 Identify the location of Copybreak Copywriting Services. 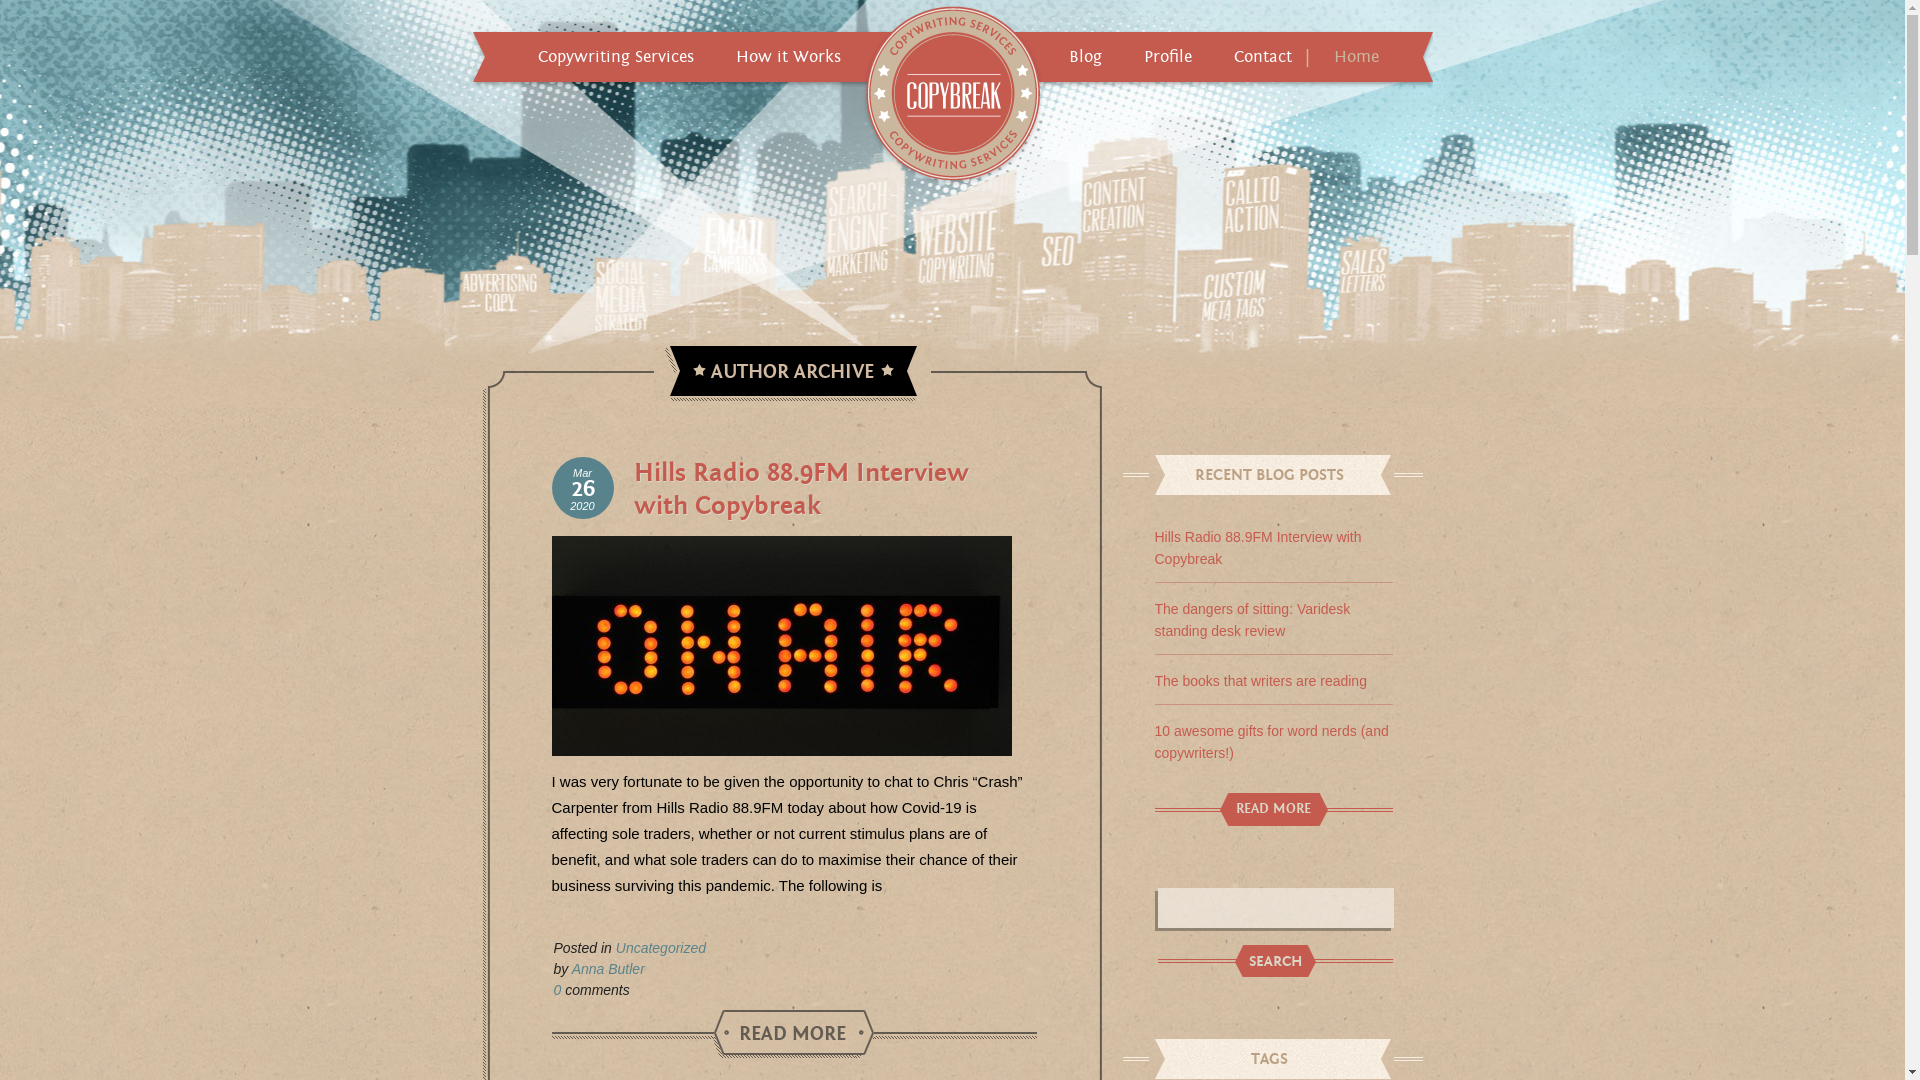
(953, 95).